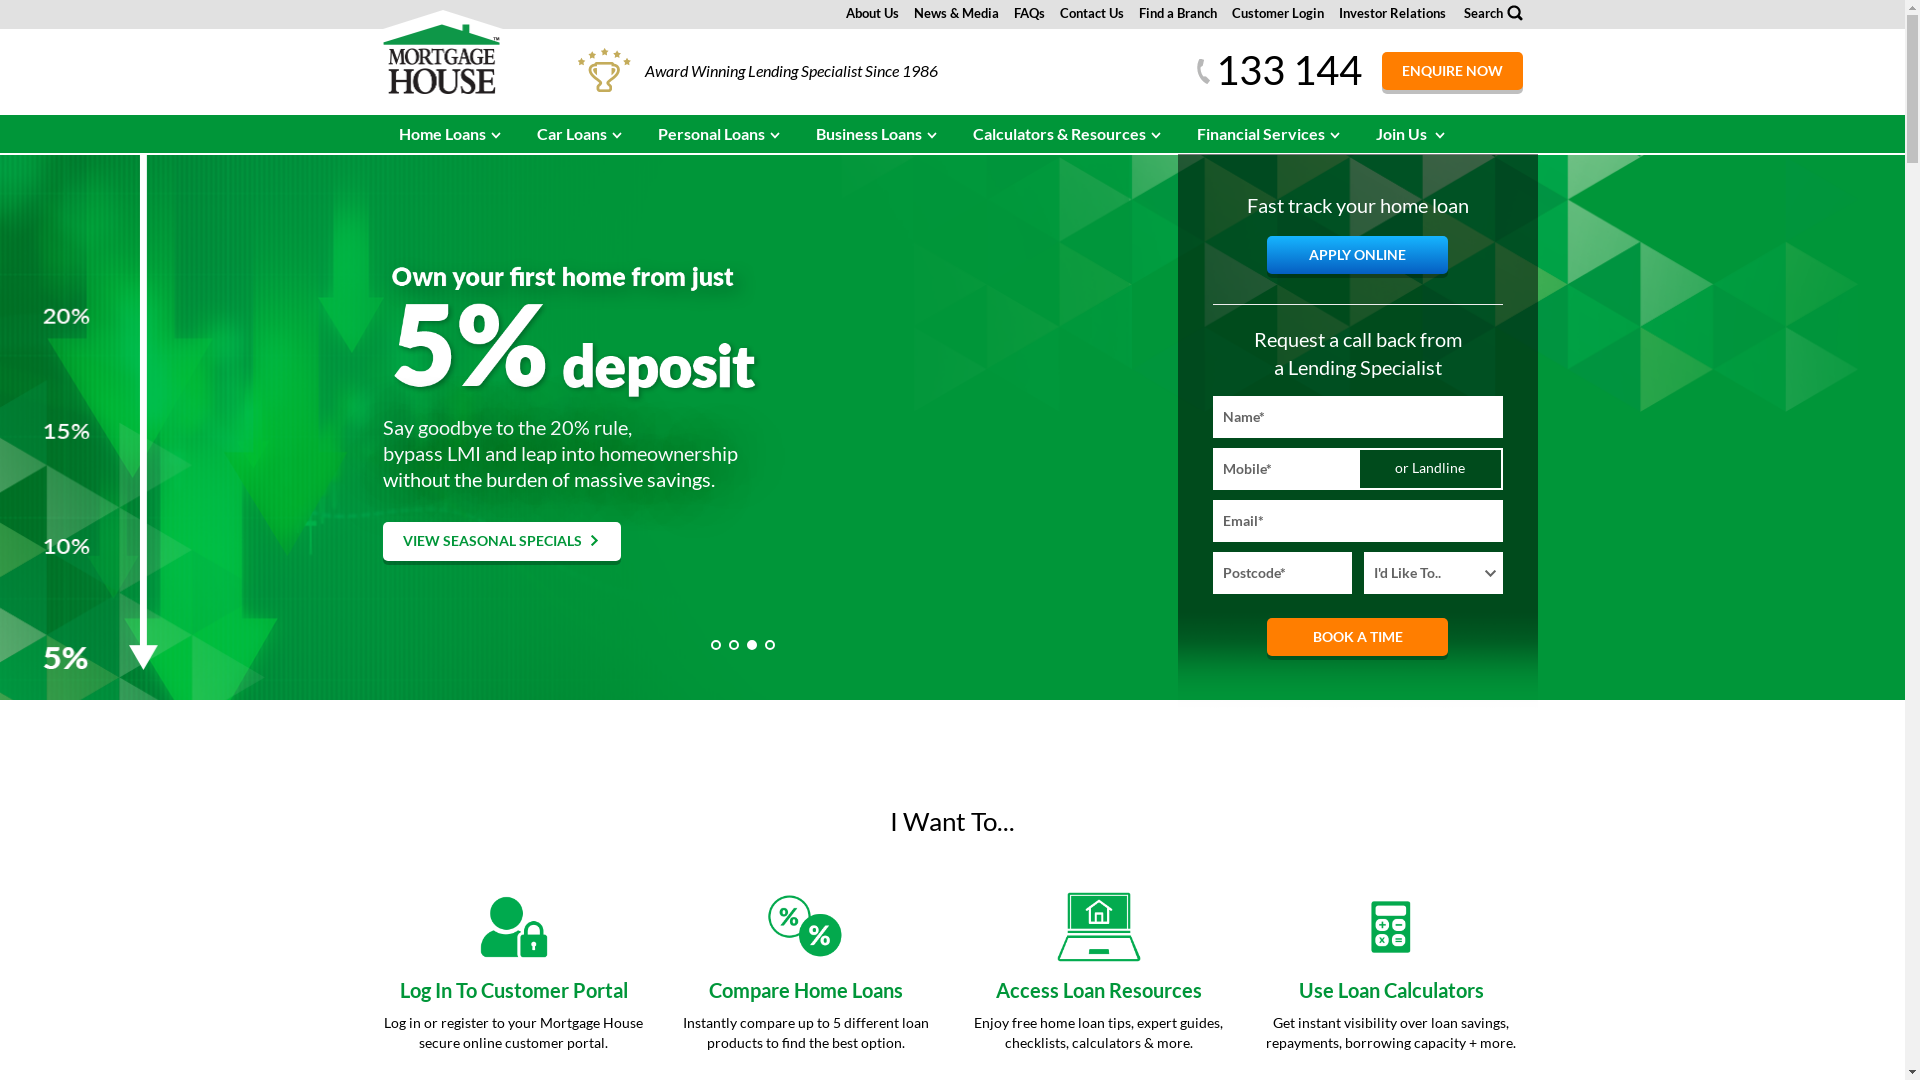 The width and height of the screenshot is (1920, 1080). Describe the element at coordinates (1392, 13) in the screenshot. I see `Investor Relations` at that location.